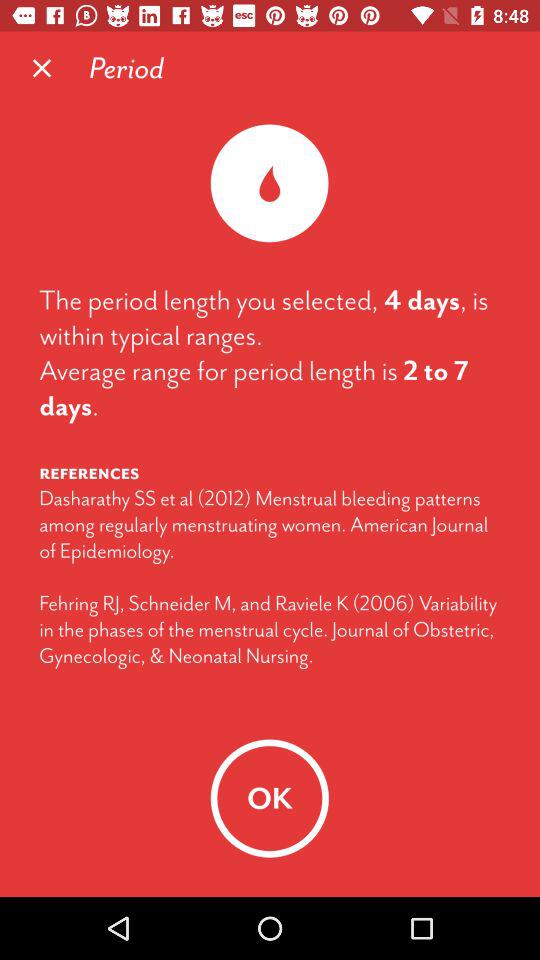 This screenshot has height=960, width=540. What do you see at coordinates (42, 68) in the screenshot?
I see `select item at the top left corner` at bounding box center [42, 68].